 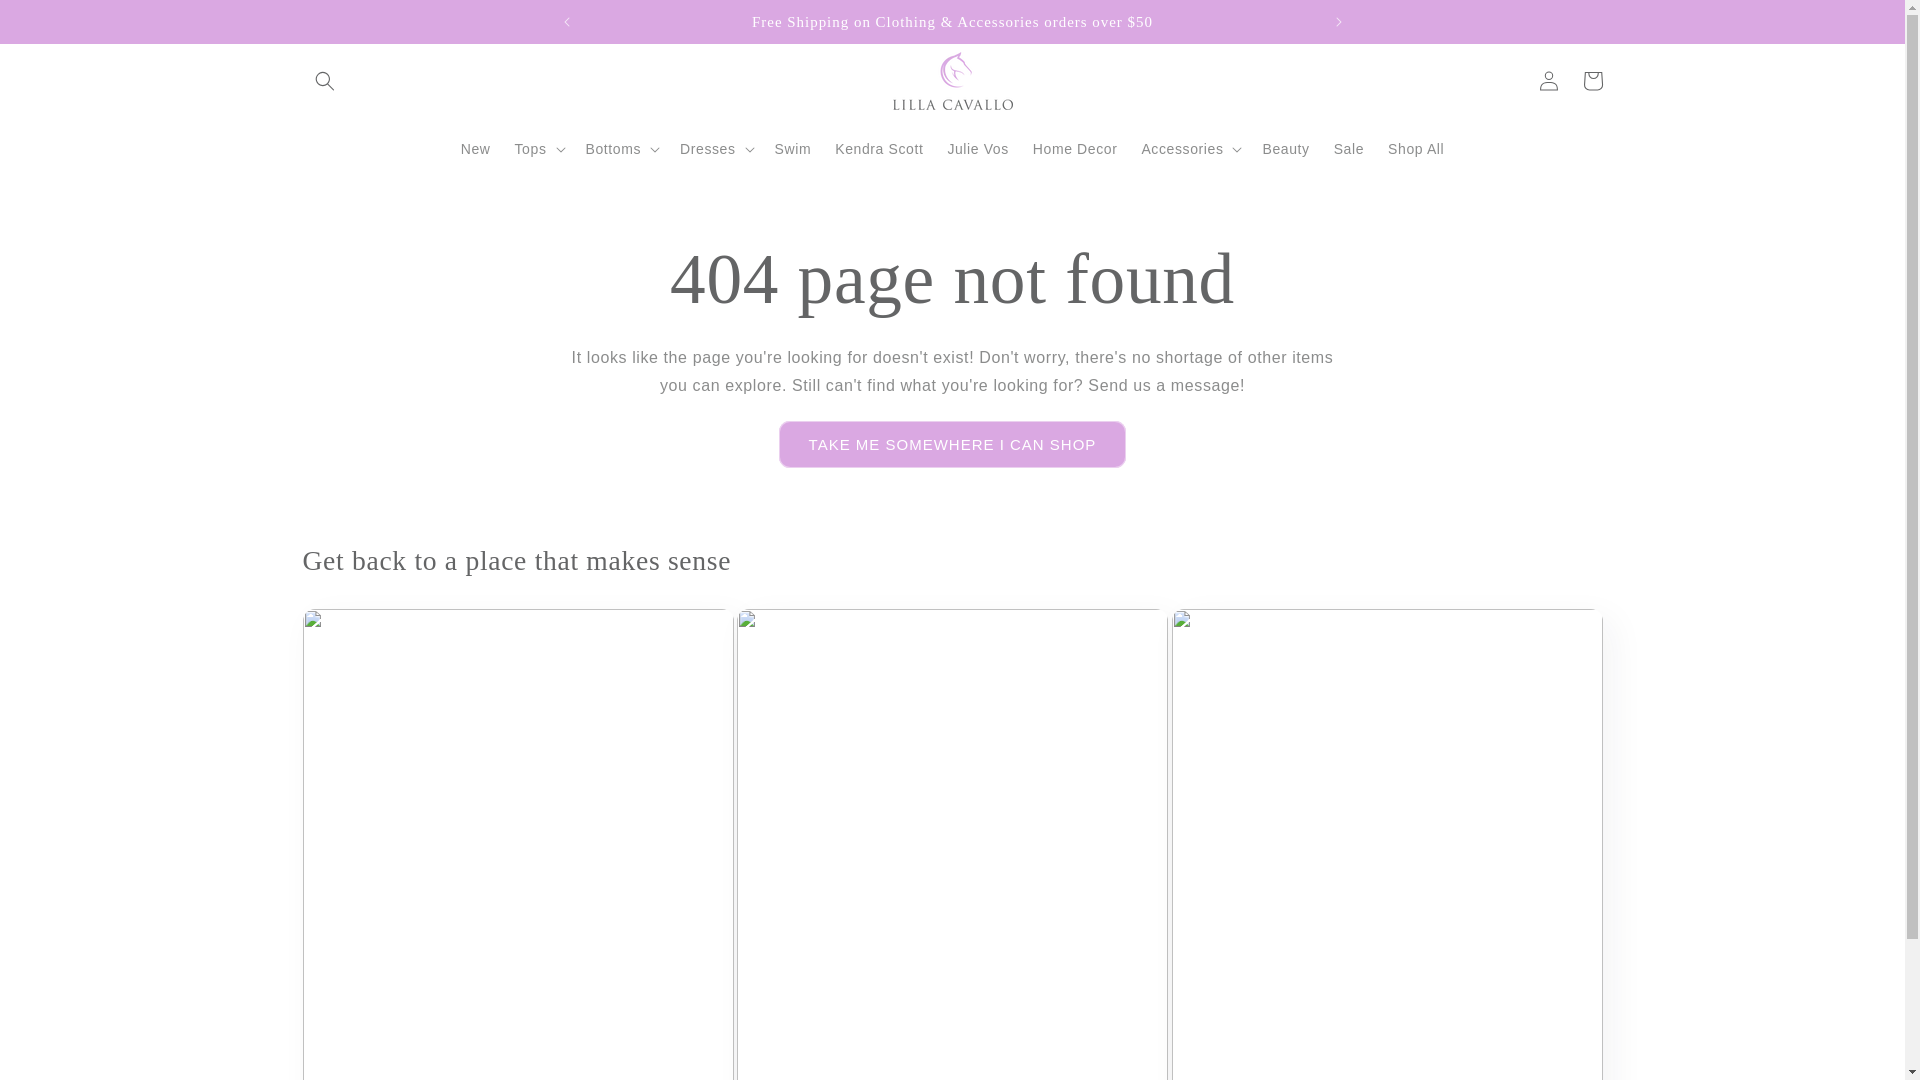 What do you see at coordinates (60, 23) in the screenshot?
I see `Skip to content` at bounding box center [60, 23].